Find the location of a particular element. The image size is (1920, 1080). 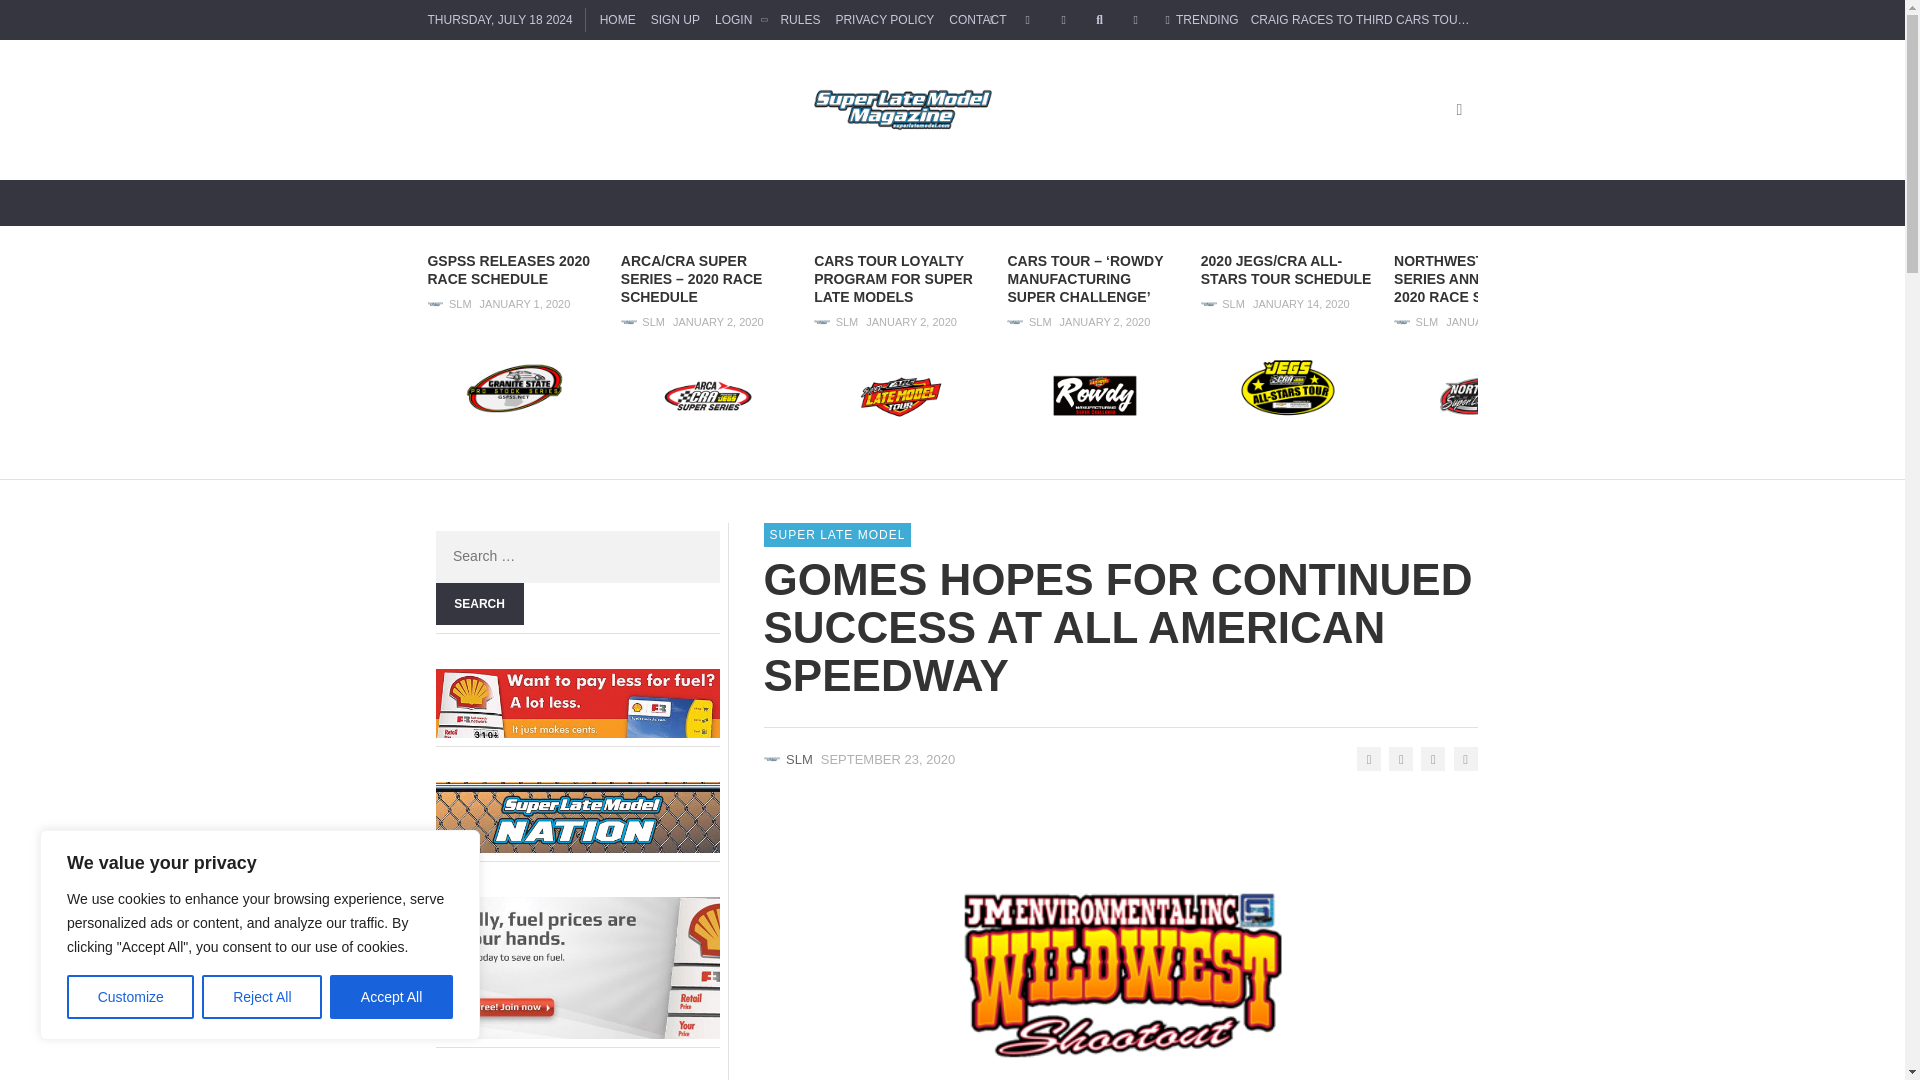

HOME is located at coordinates (617, 20).